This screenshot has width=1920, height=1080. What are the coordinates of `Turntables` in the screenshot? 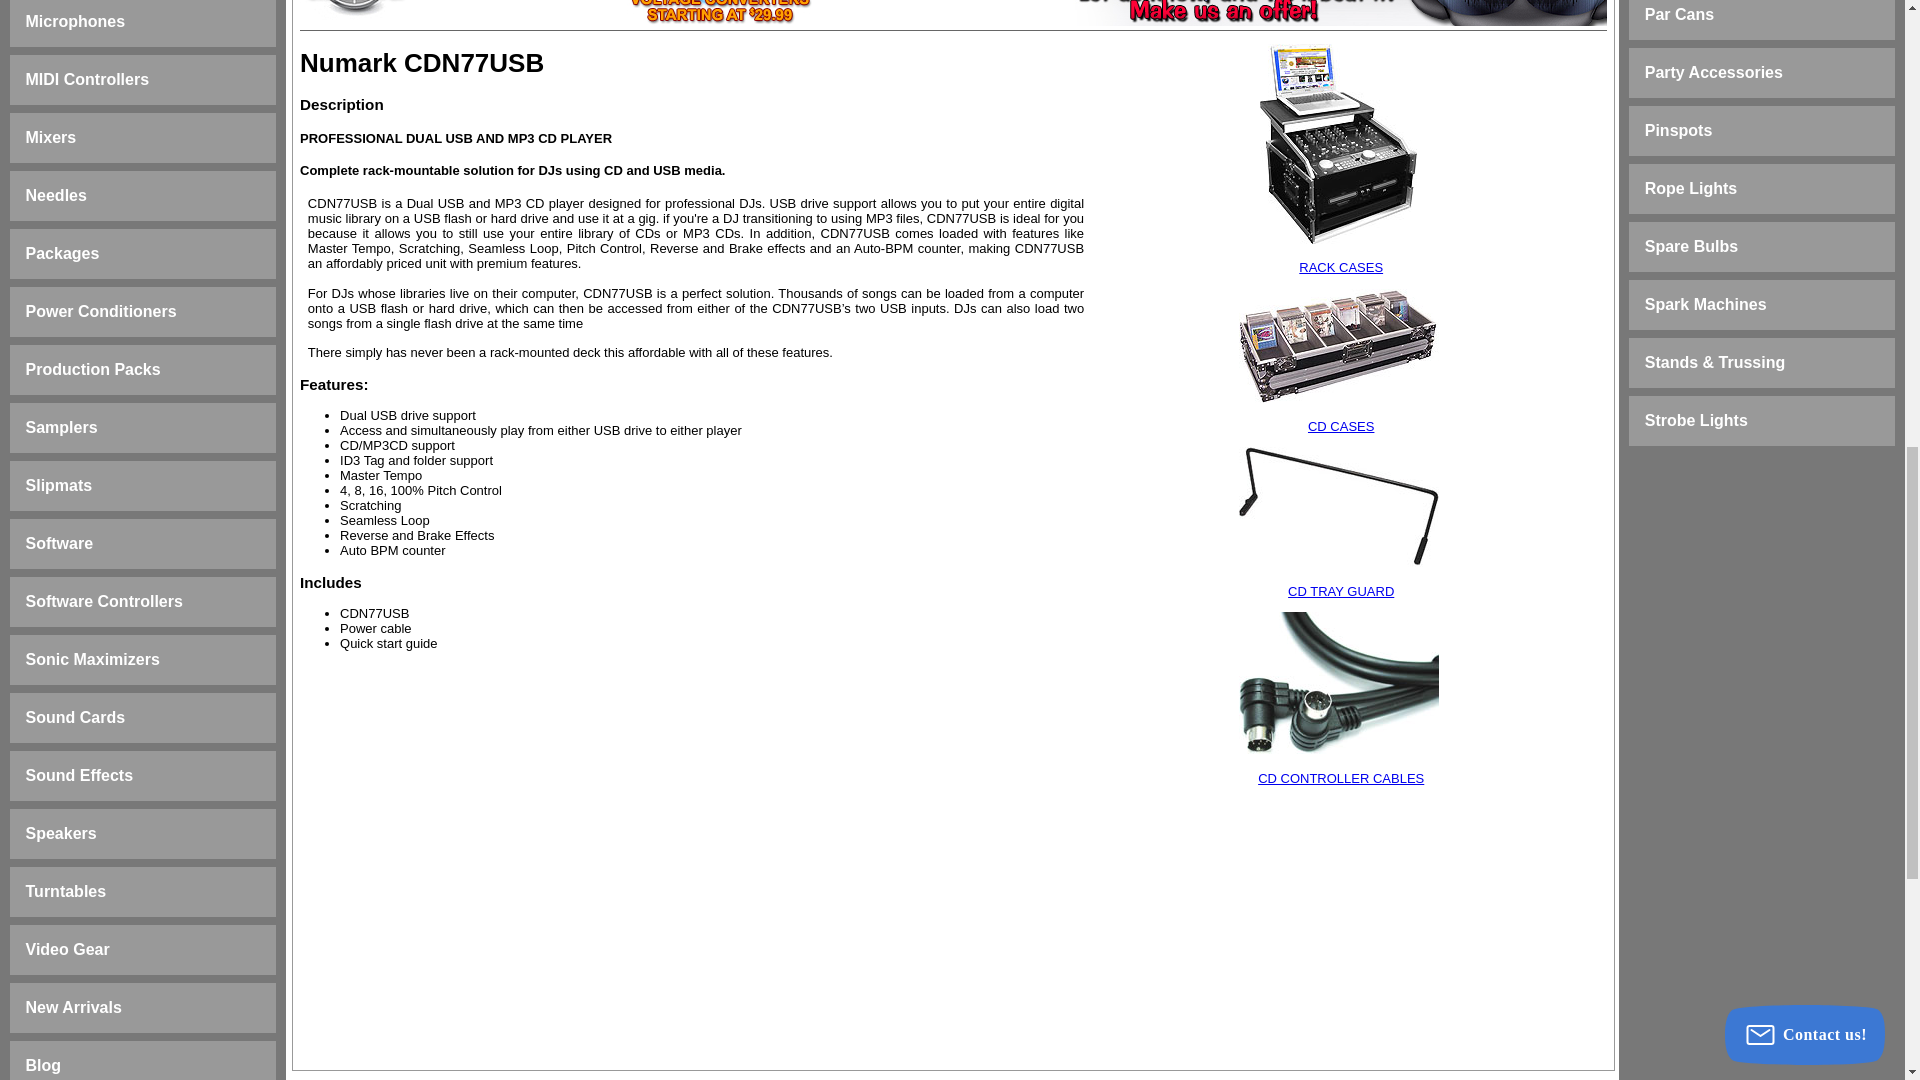 It's located at (66, 891).